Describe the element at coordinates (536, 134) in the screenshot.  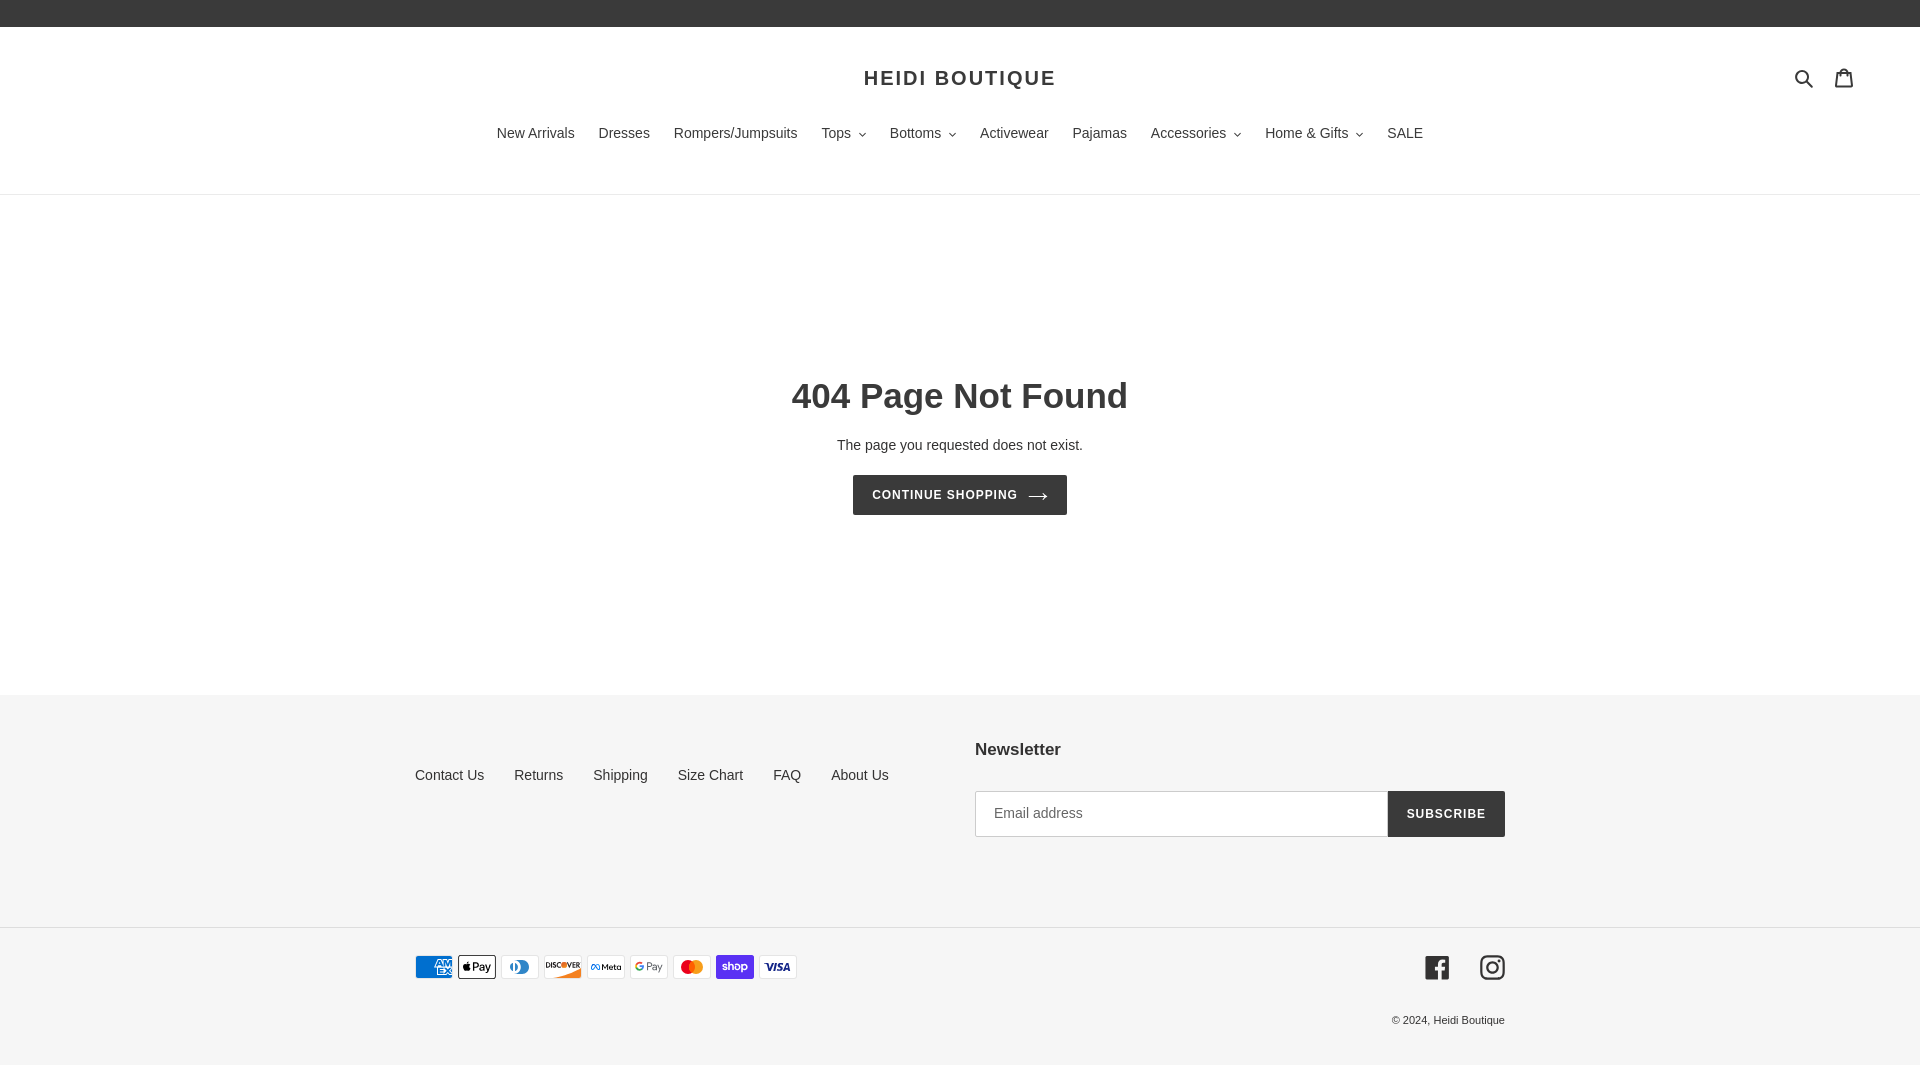
I see `New Arrivals` at that location.